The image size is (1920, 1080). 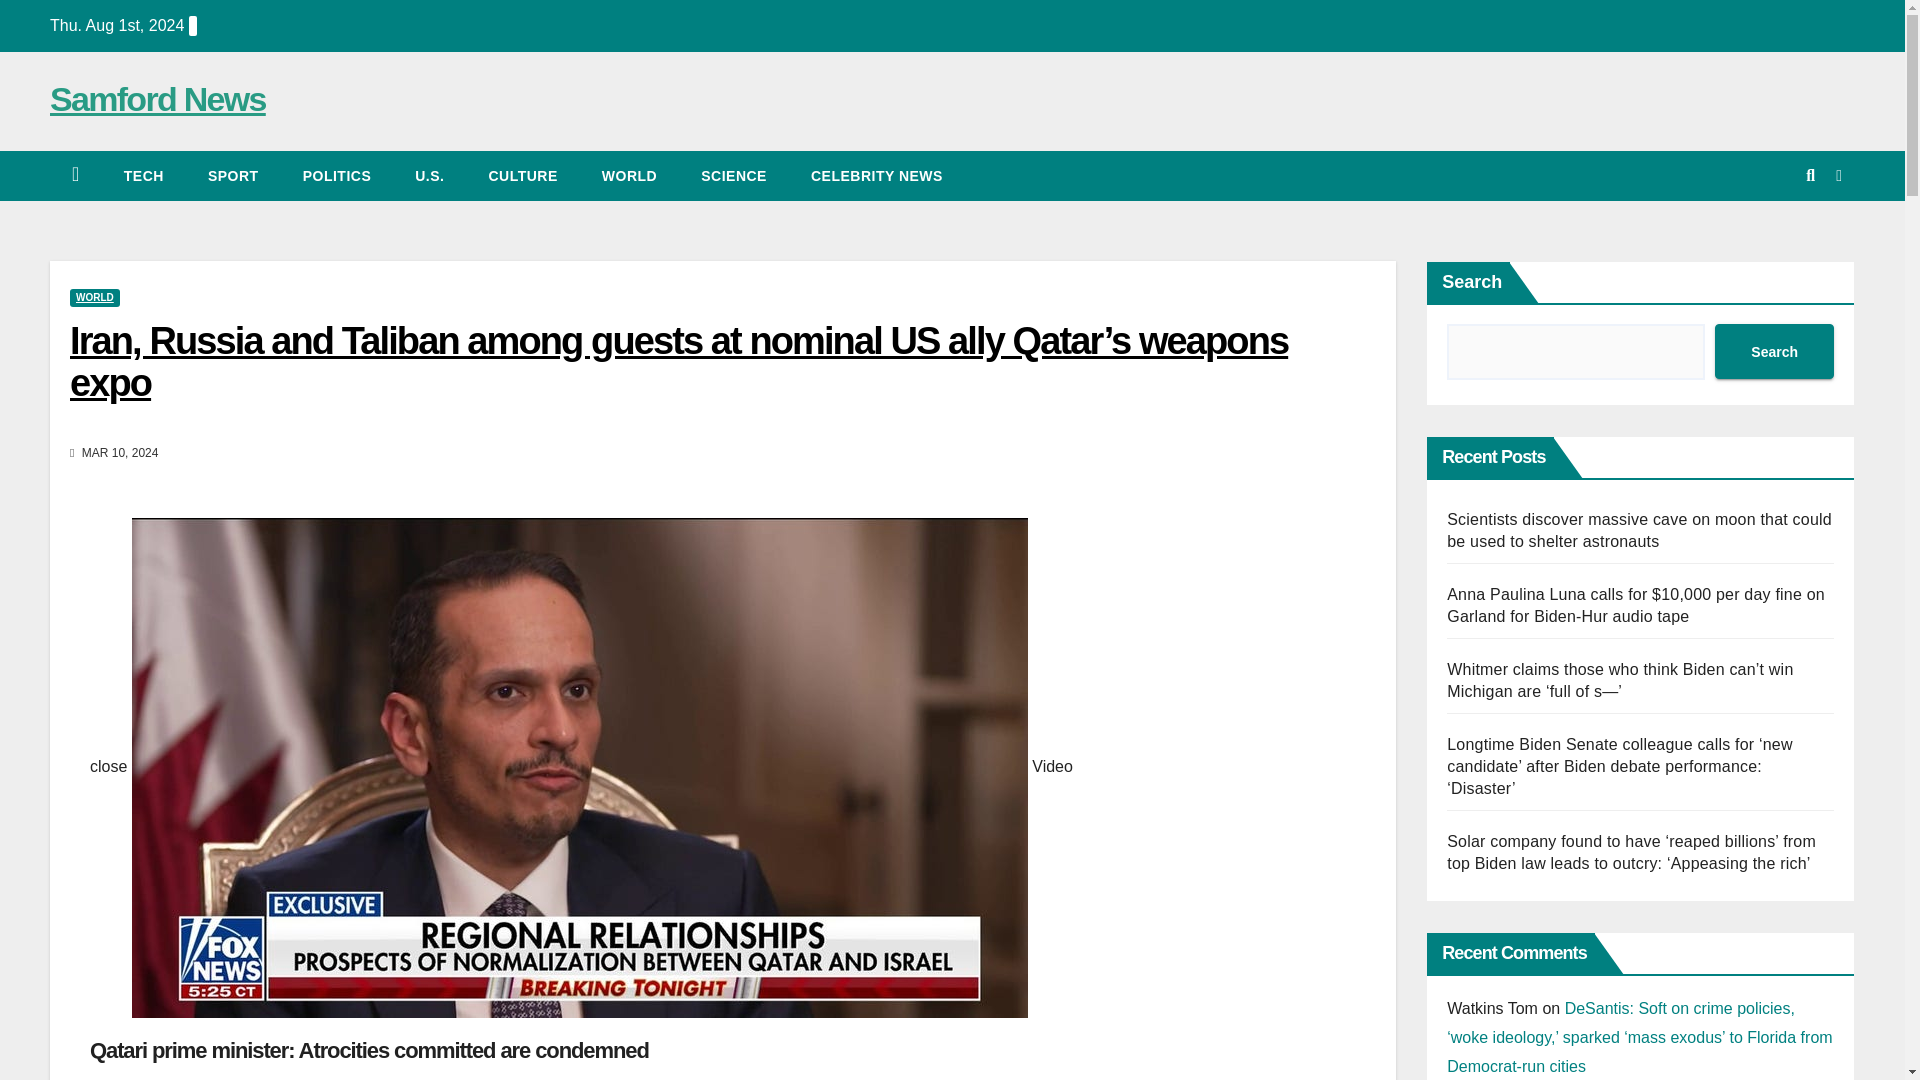 What do you see at coordinates (233, 176) in the screenshot?
I see `Sport` at bounding box center [233, 176].